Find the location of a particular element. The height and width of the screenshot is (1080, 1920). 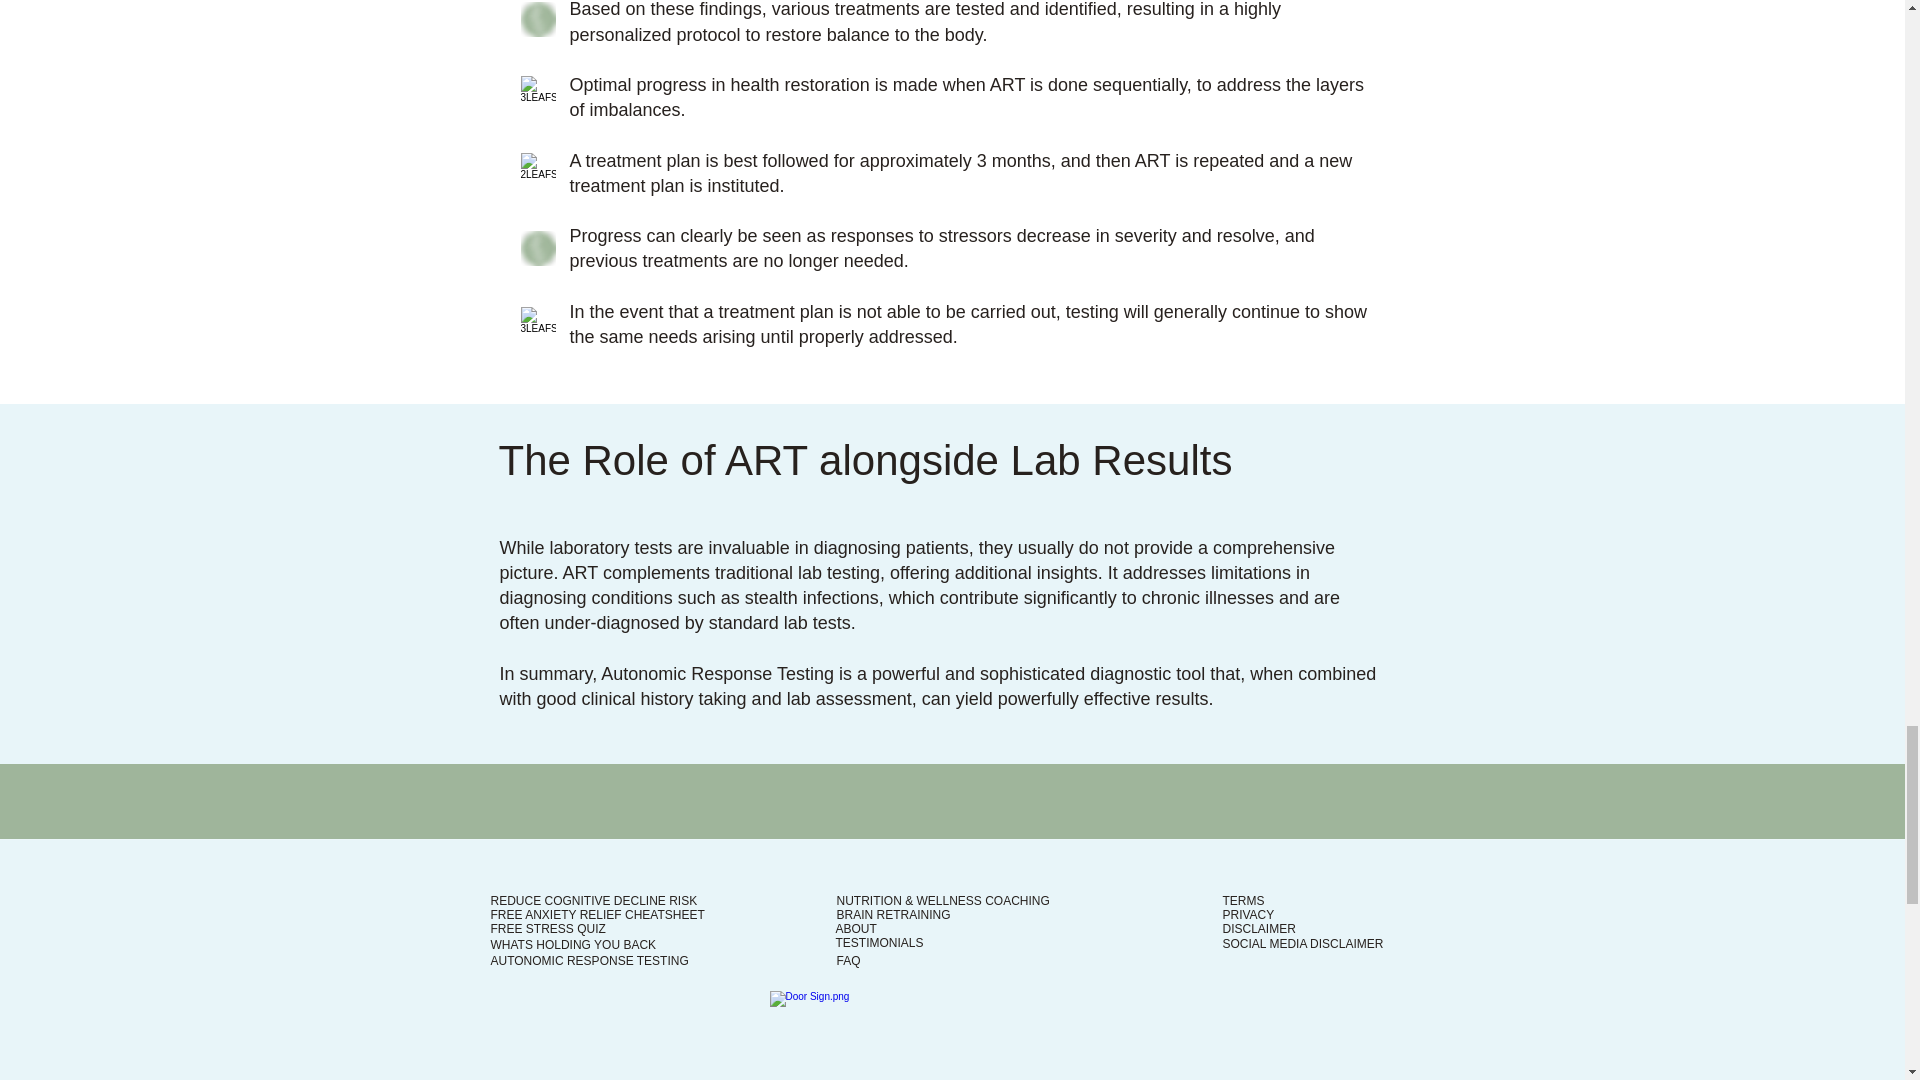

DISCLAIMER is located at coordinates (1258, 929).